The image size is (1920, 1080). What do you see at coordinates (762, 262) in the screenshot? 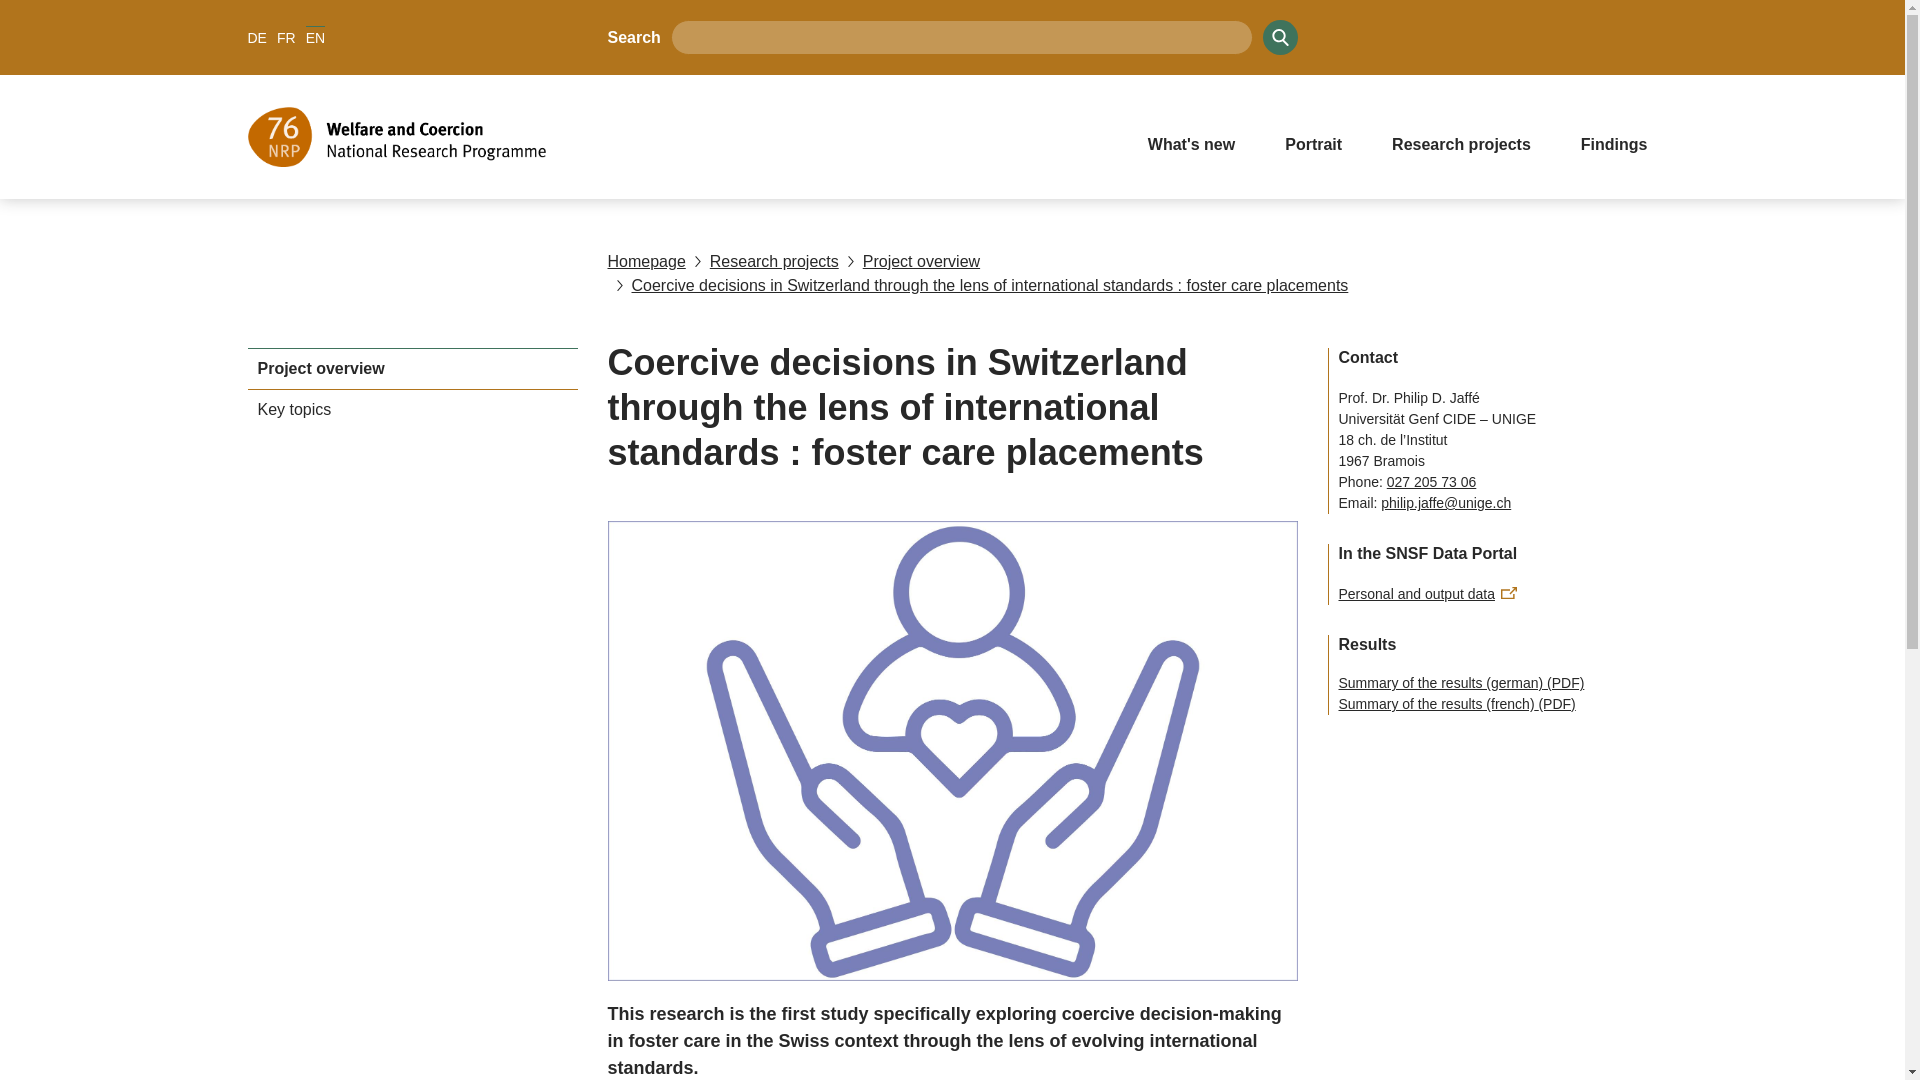
I see `Research projects` at bounding box center [762, 262].